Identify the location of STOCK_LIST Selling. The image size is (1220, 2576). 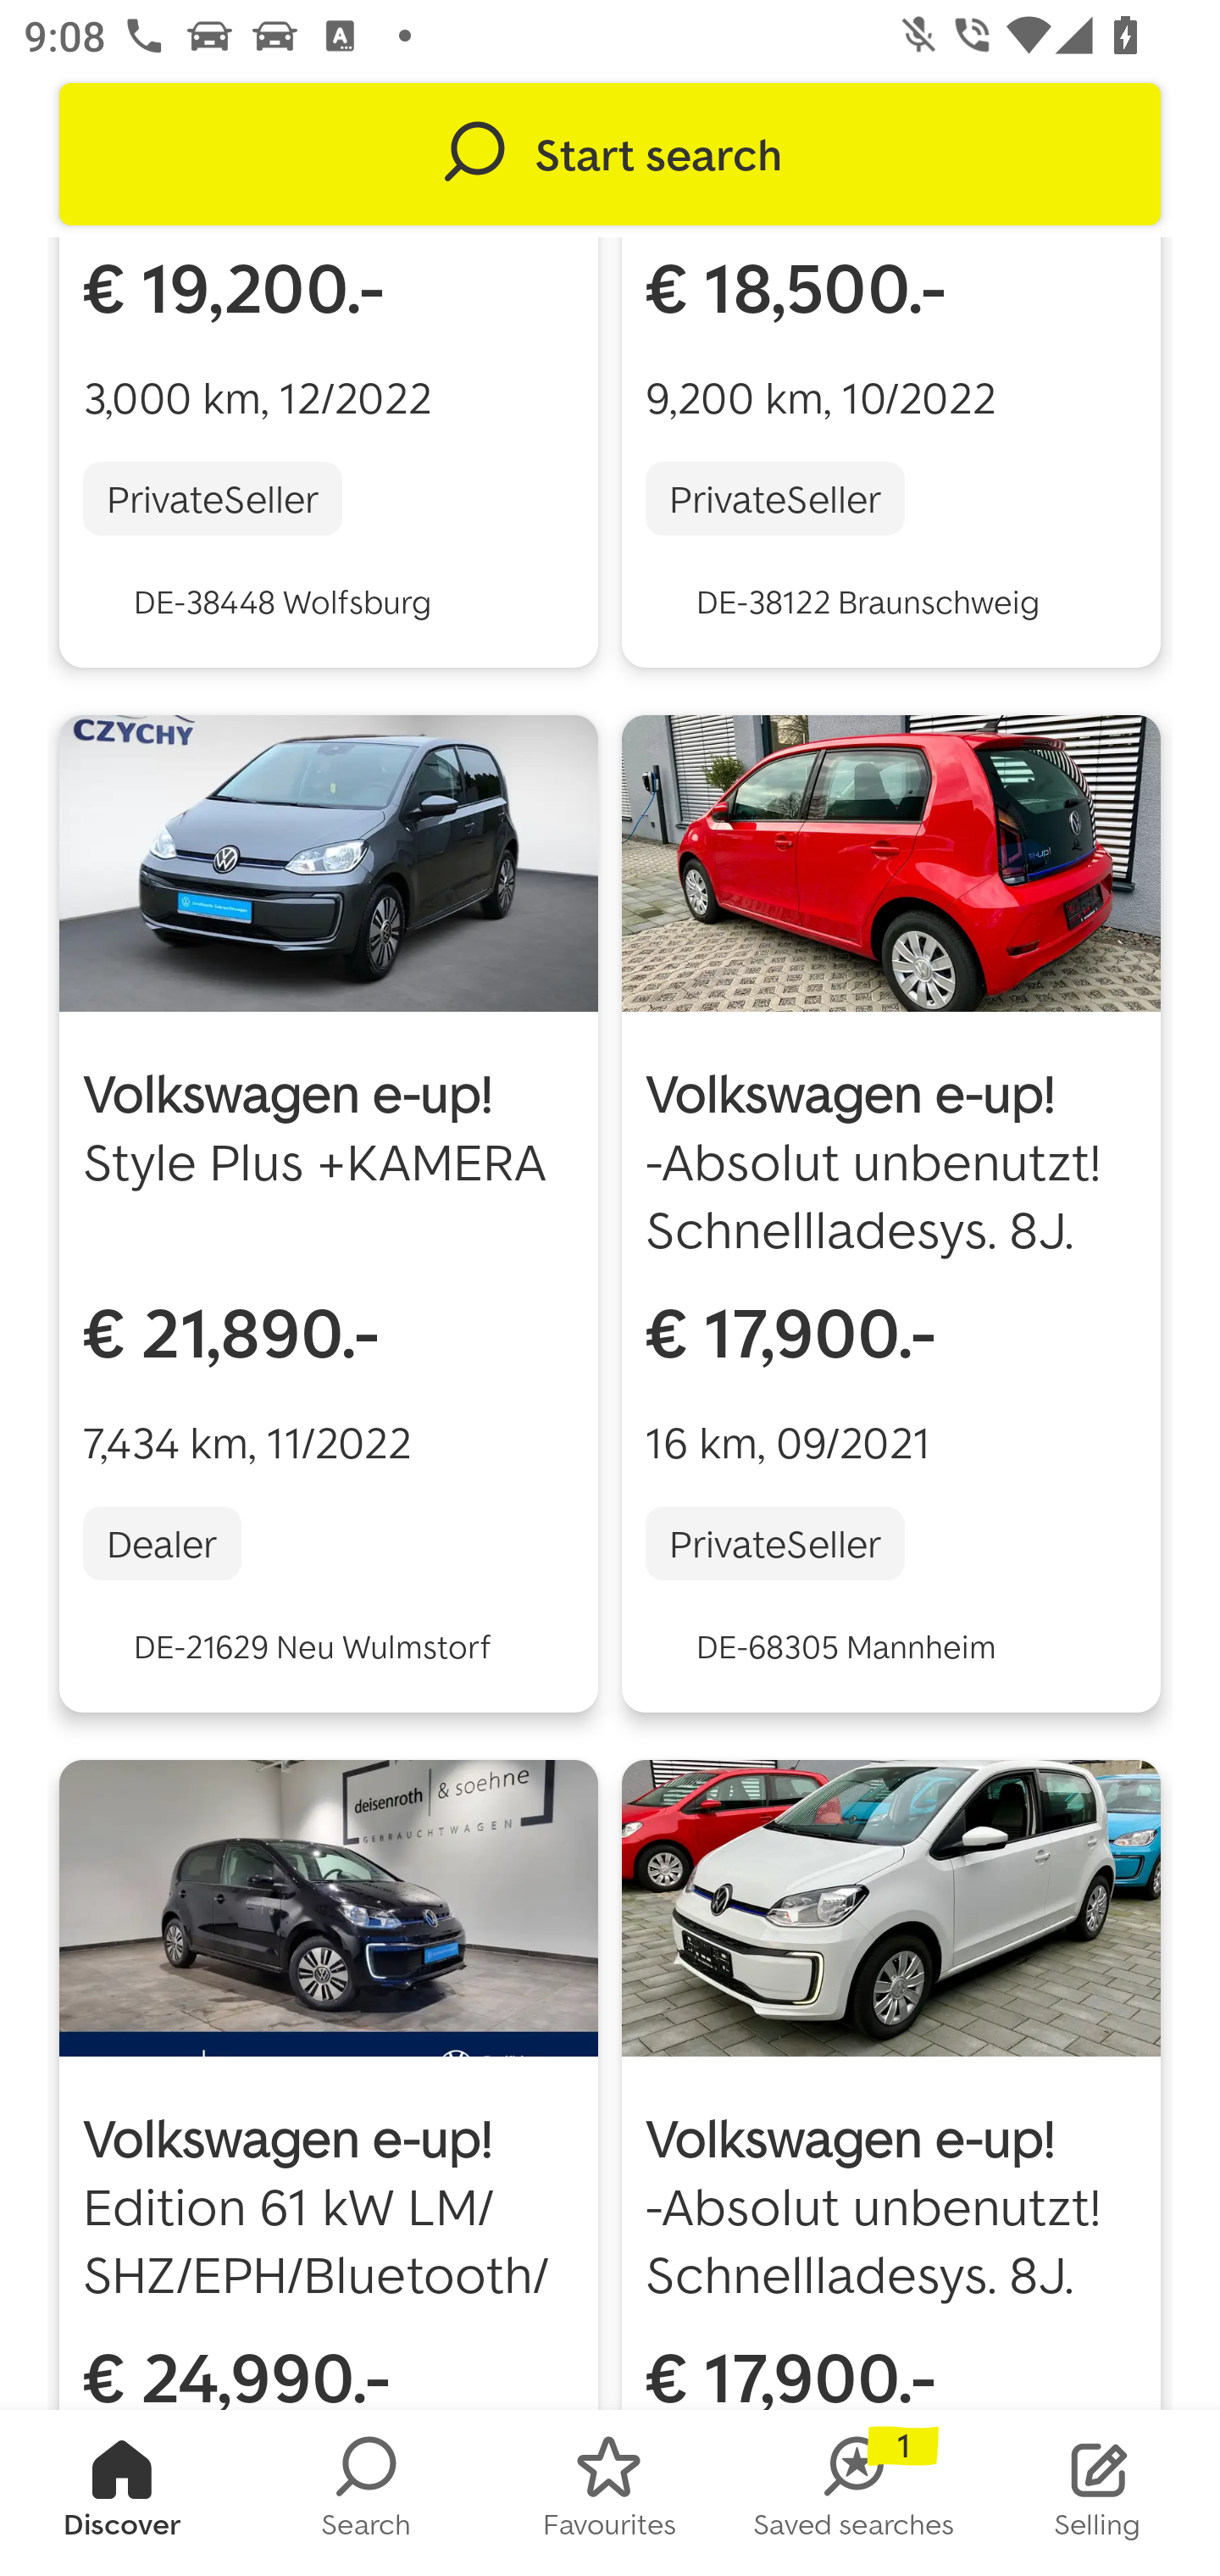
(1098, 2493).